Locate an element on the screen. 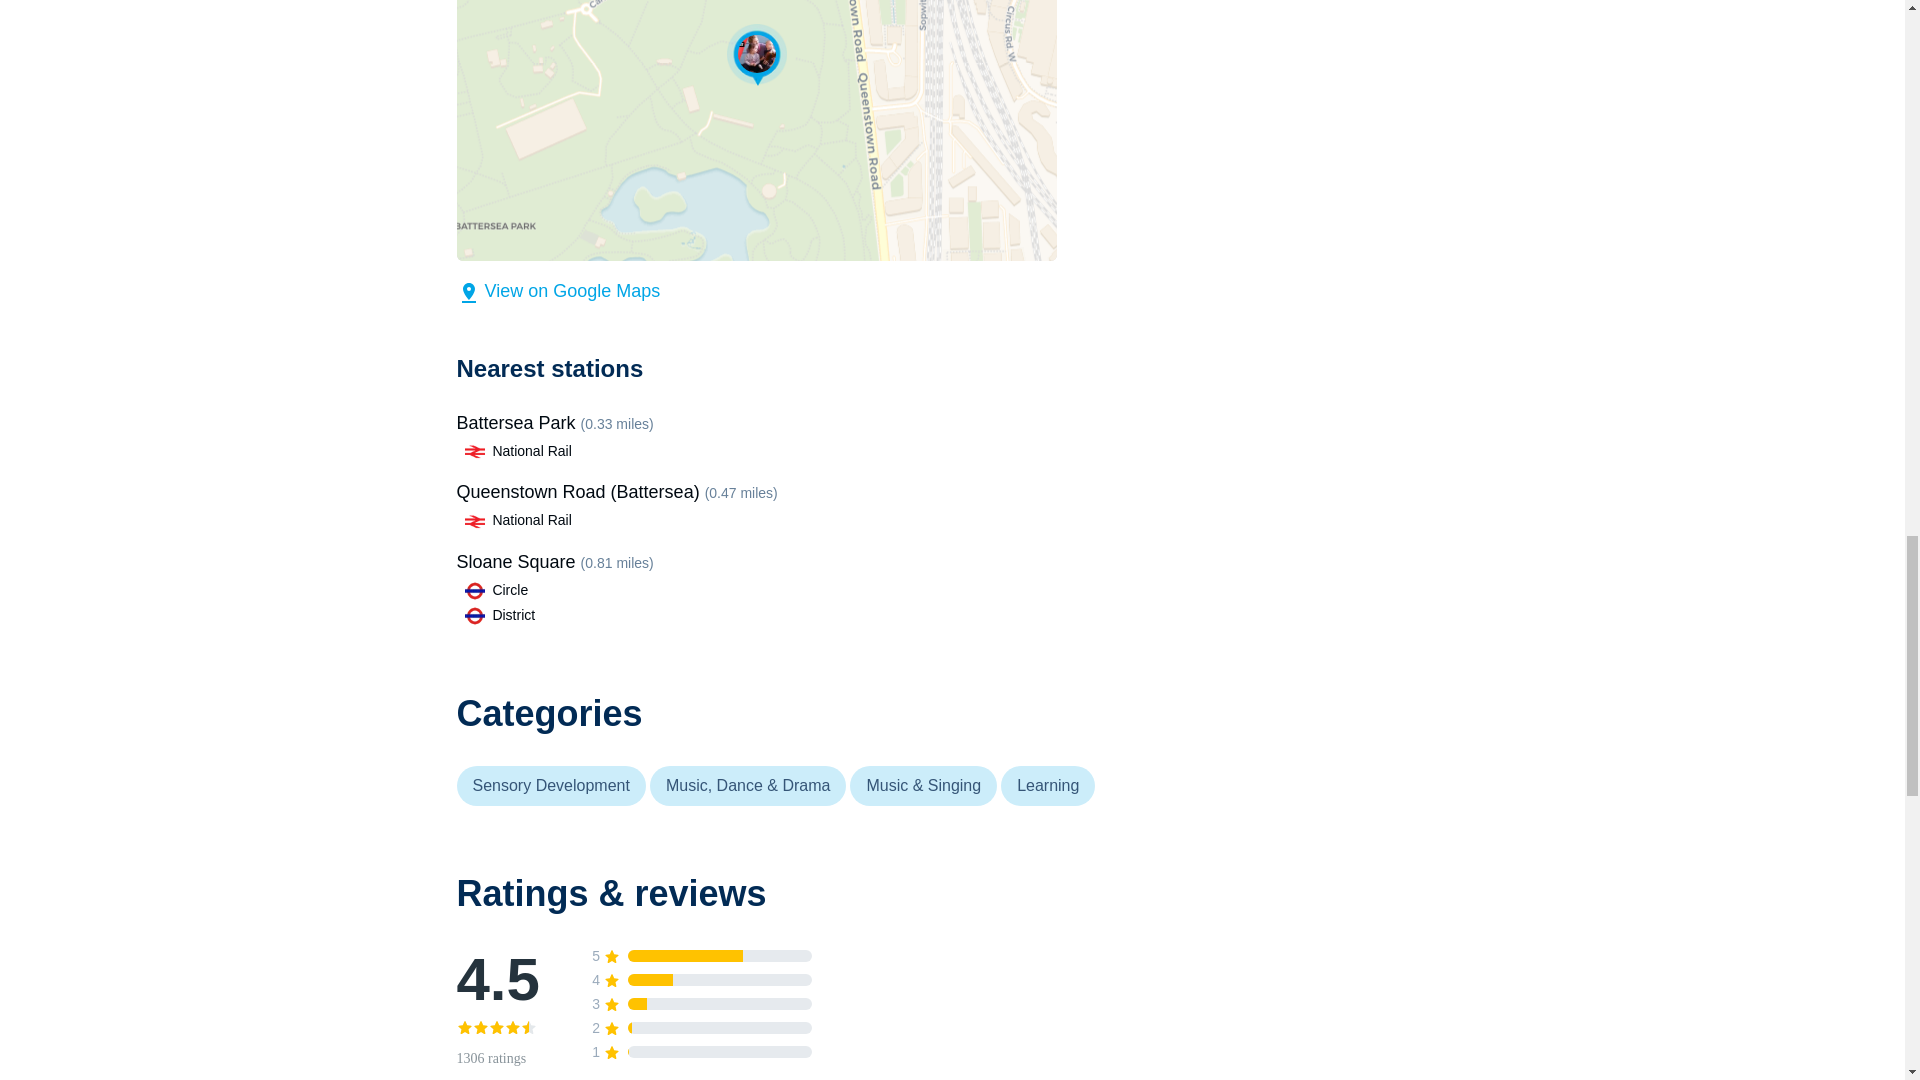  View on Google Maps is located at coordinates (558, 290).